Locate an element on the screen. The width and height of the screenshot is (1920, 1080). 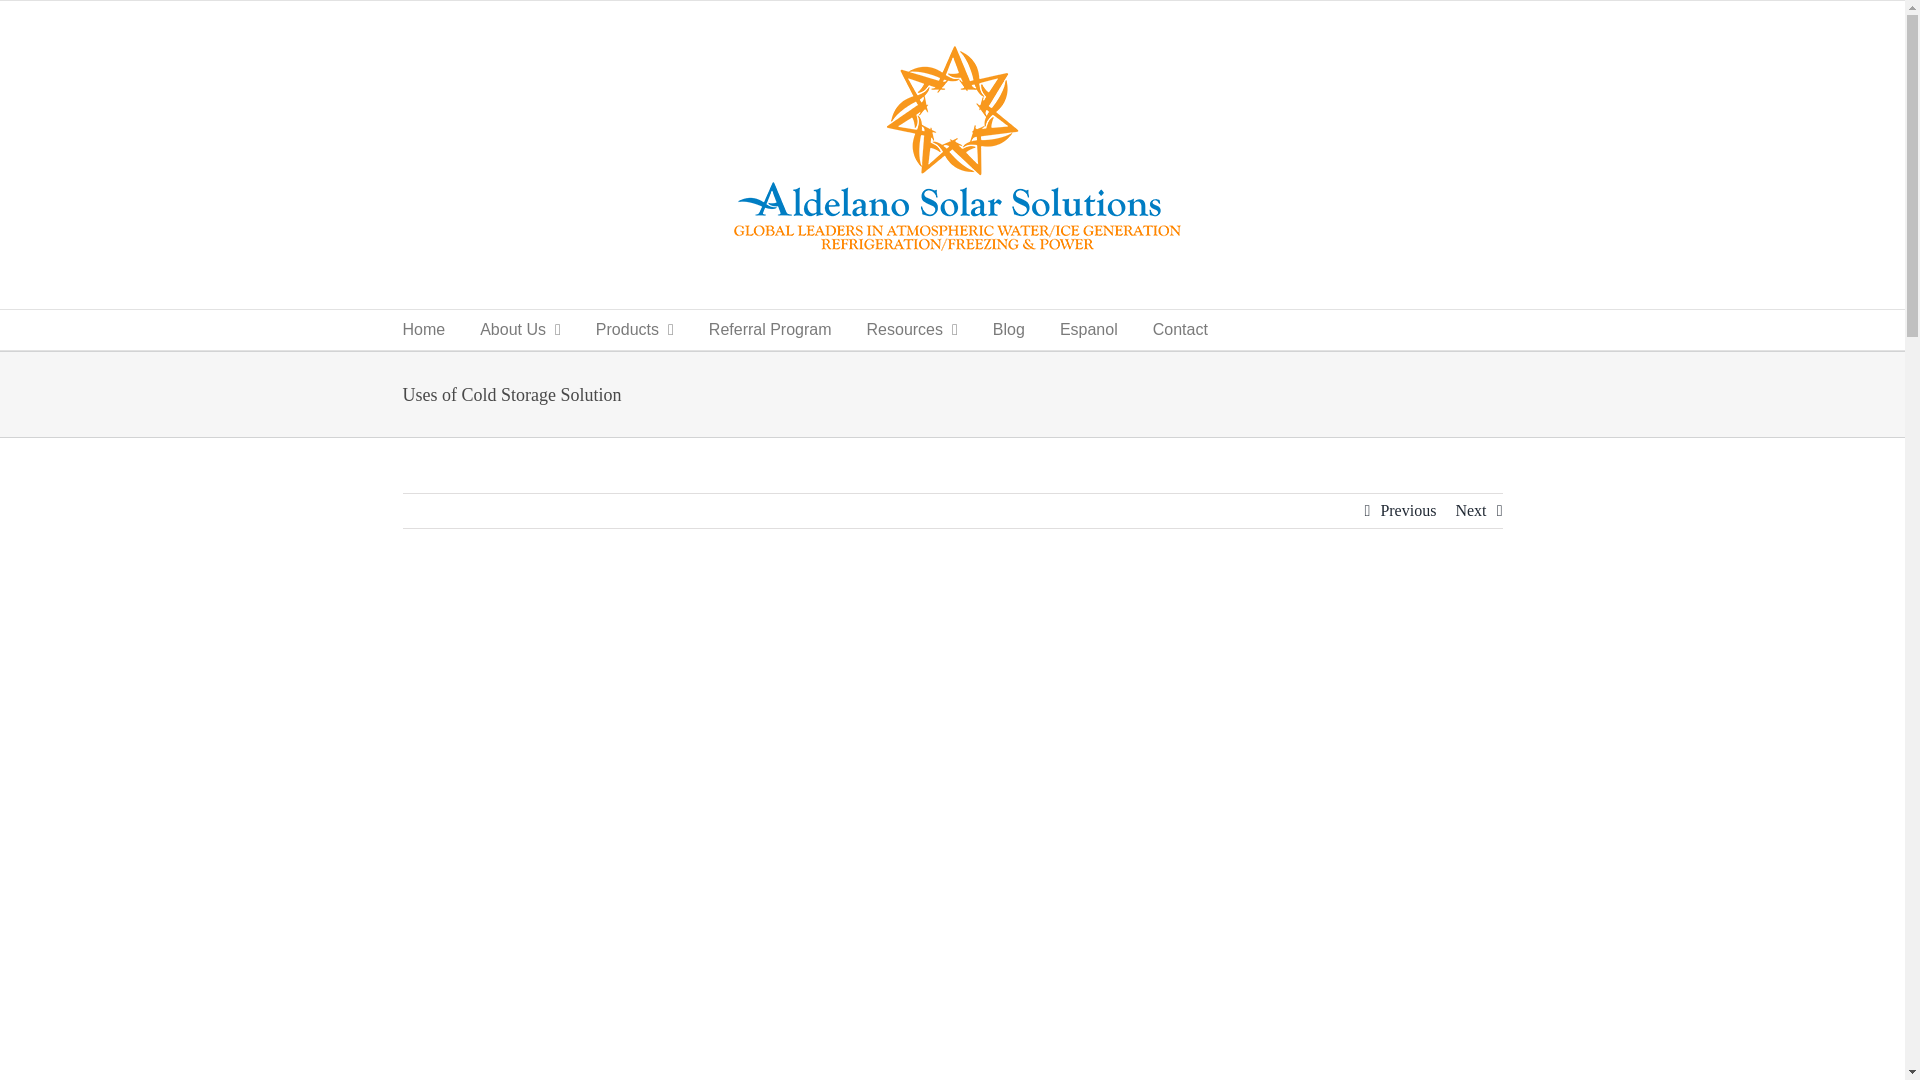
Resources is located at coordinates (912, 329).